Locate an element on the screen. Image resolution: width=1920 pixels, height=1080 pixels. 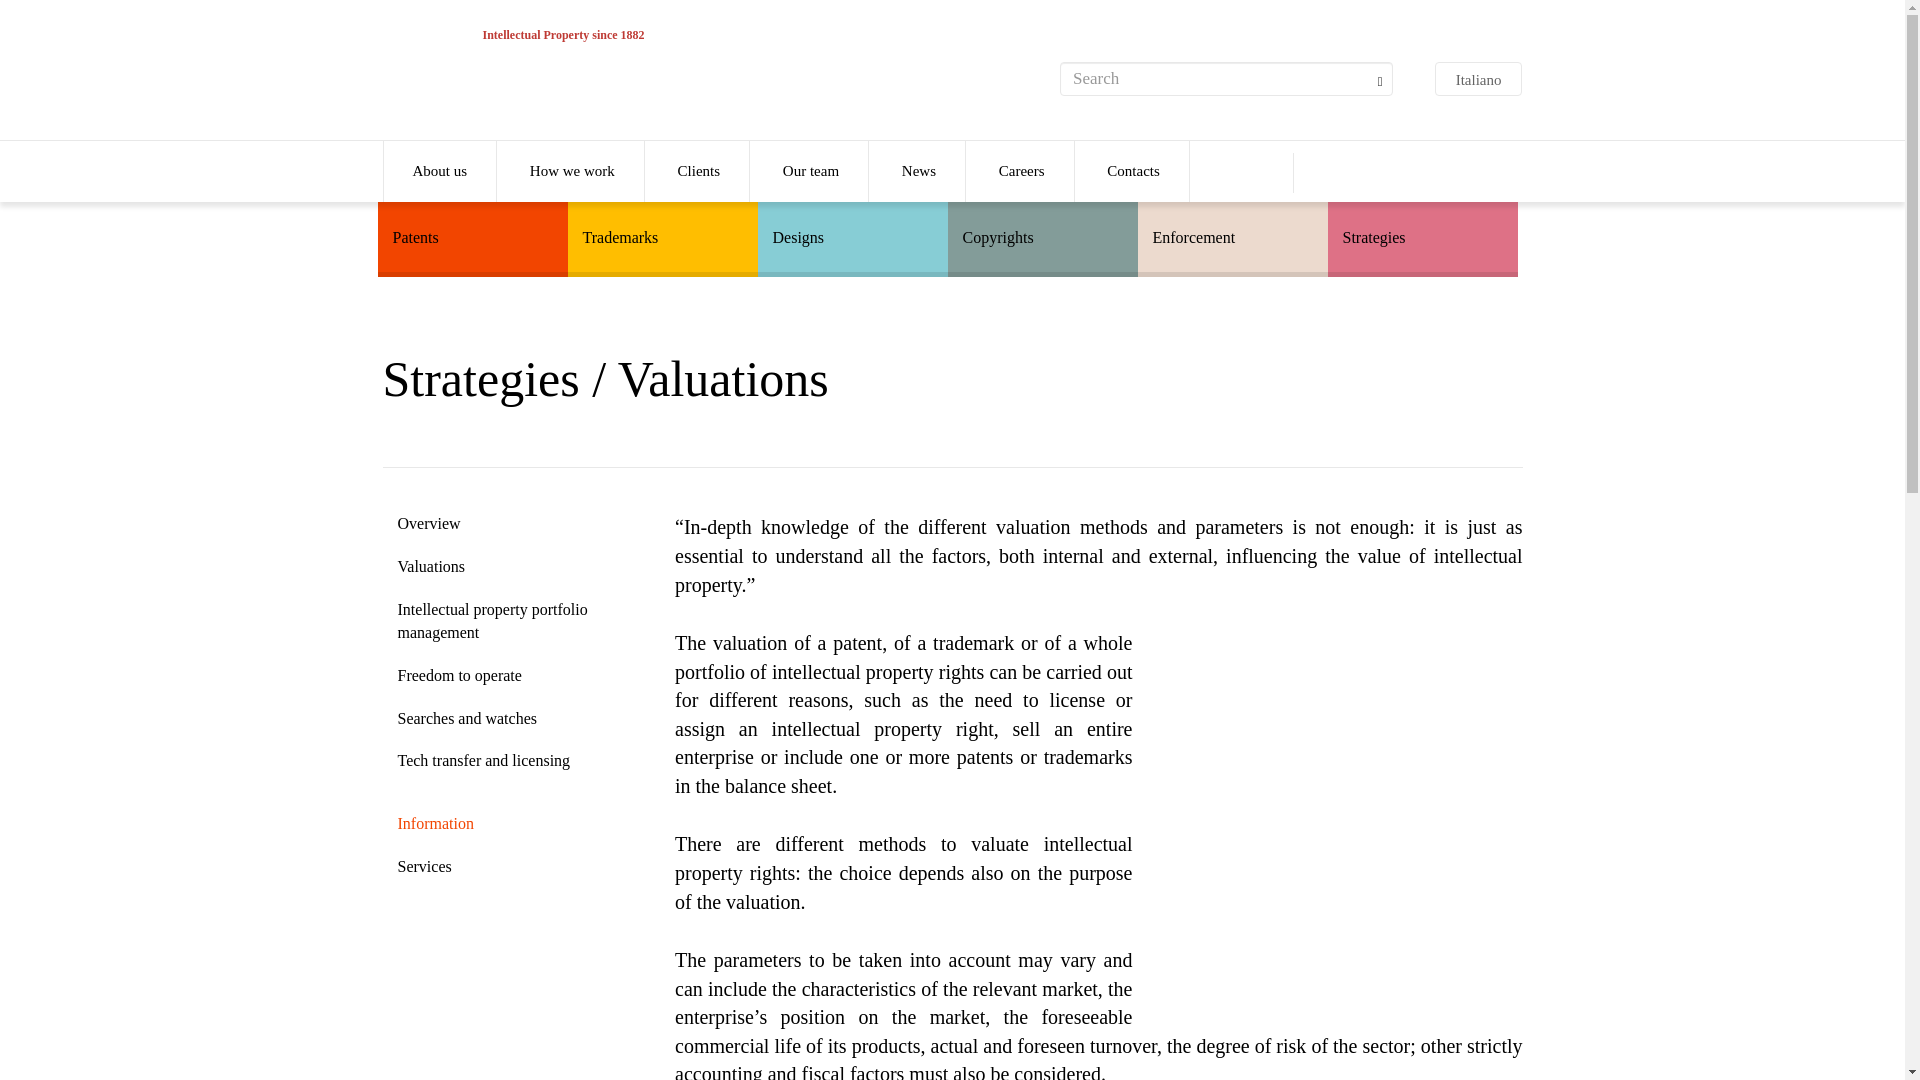
Strategies is located at coordinates (1423, 234).